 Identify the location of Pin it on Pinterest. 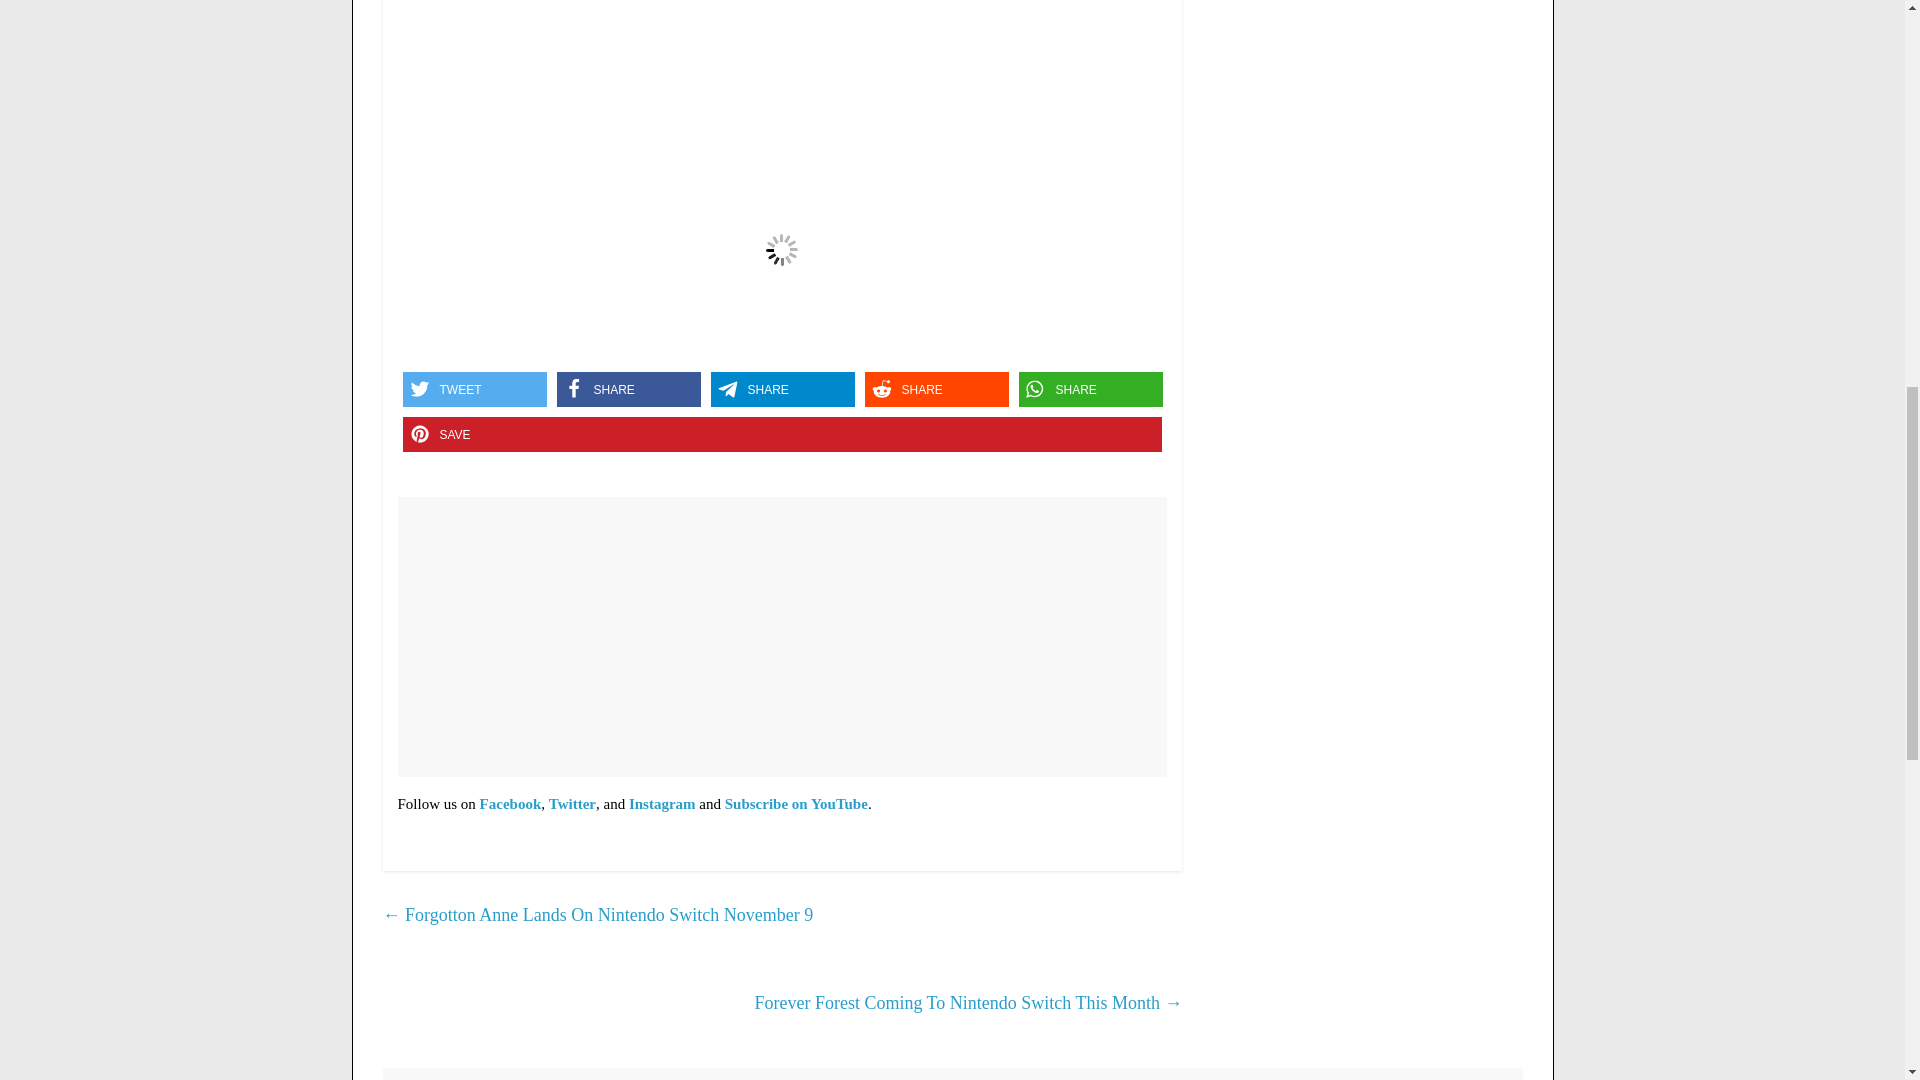
(781, 434).